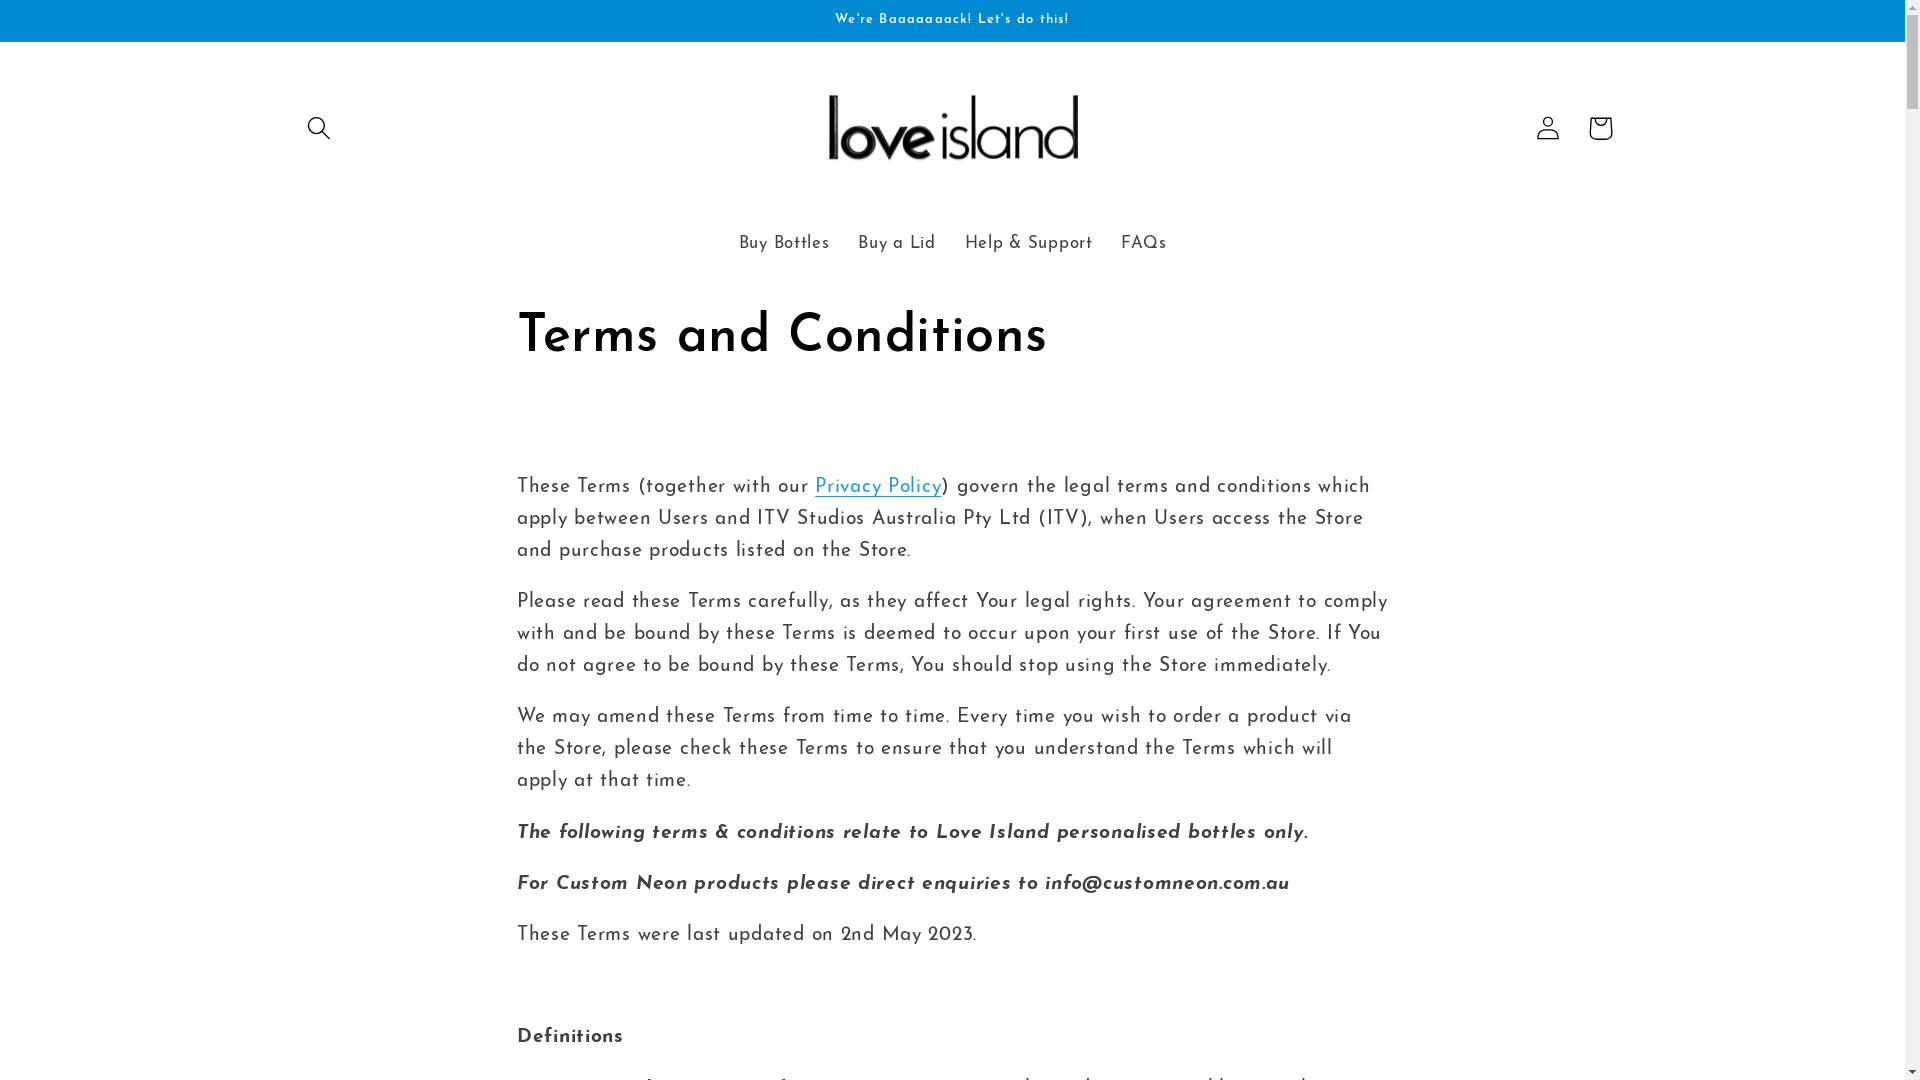  What do you see at coordinates (784, 244) in the screenshot?
I see `Buy Bottles` at bounding box center [784, 244].